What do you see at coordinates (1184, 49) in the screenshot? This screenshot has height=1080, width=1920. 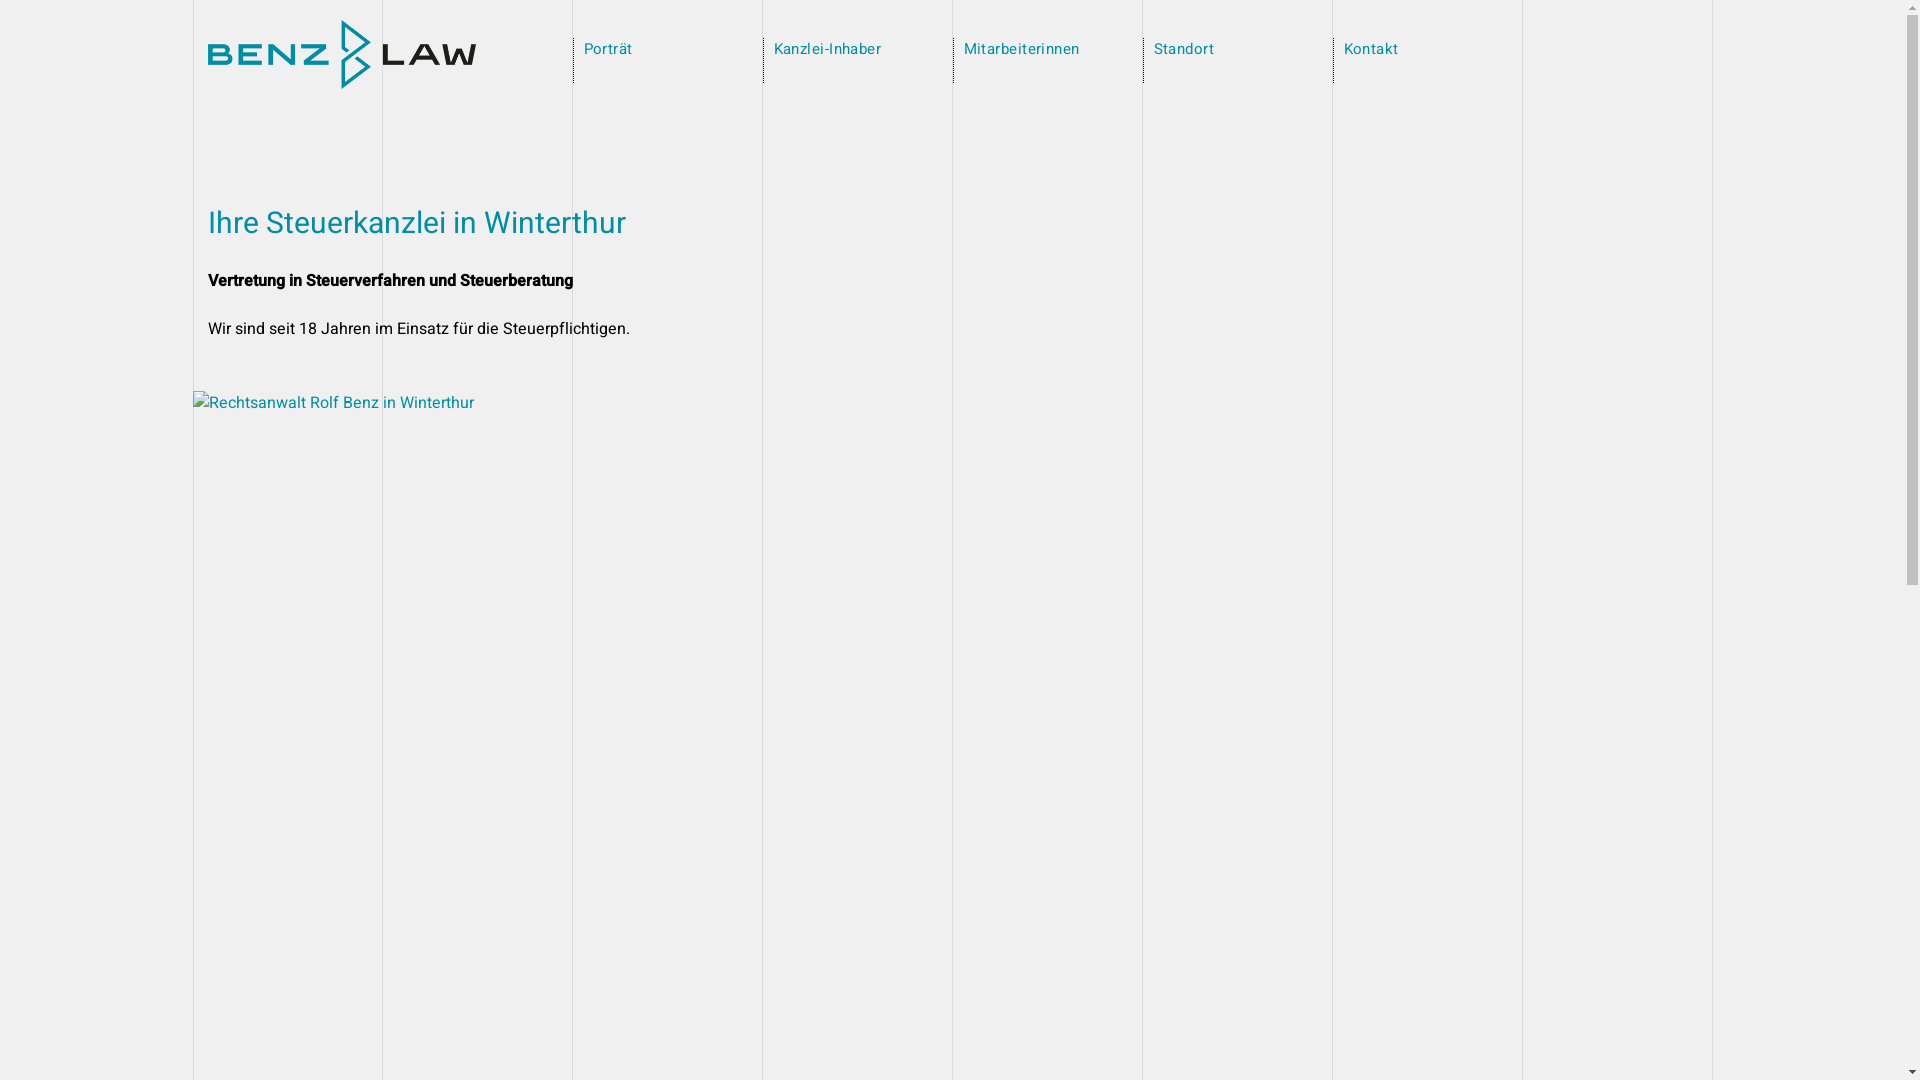 I see `Standort` at bounding box center [1184, 49].